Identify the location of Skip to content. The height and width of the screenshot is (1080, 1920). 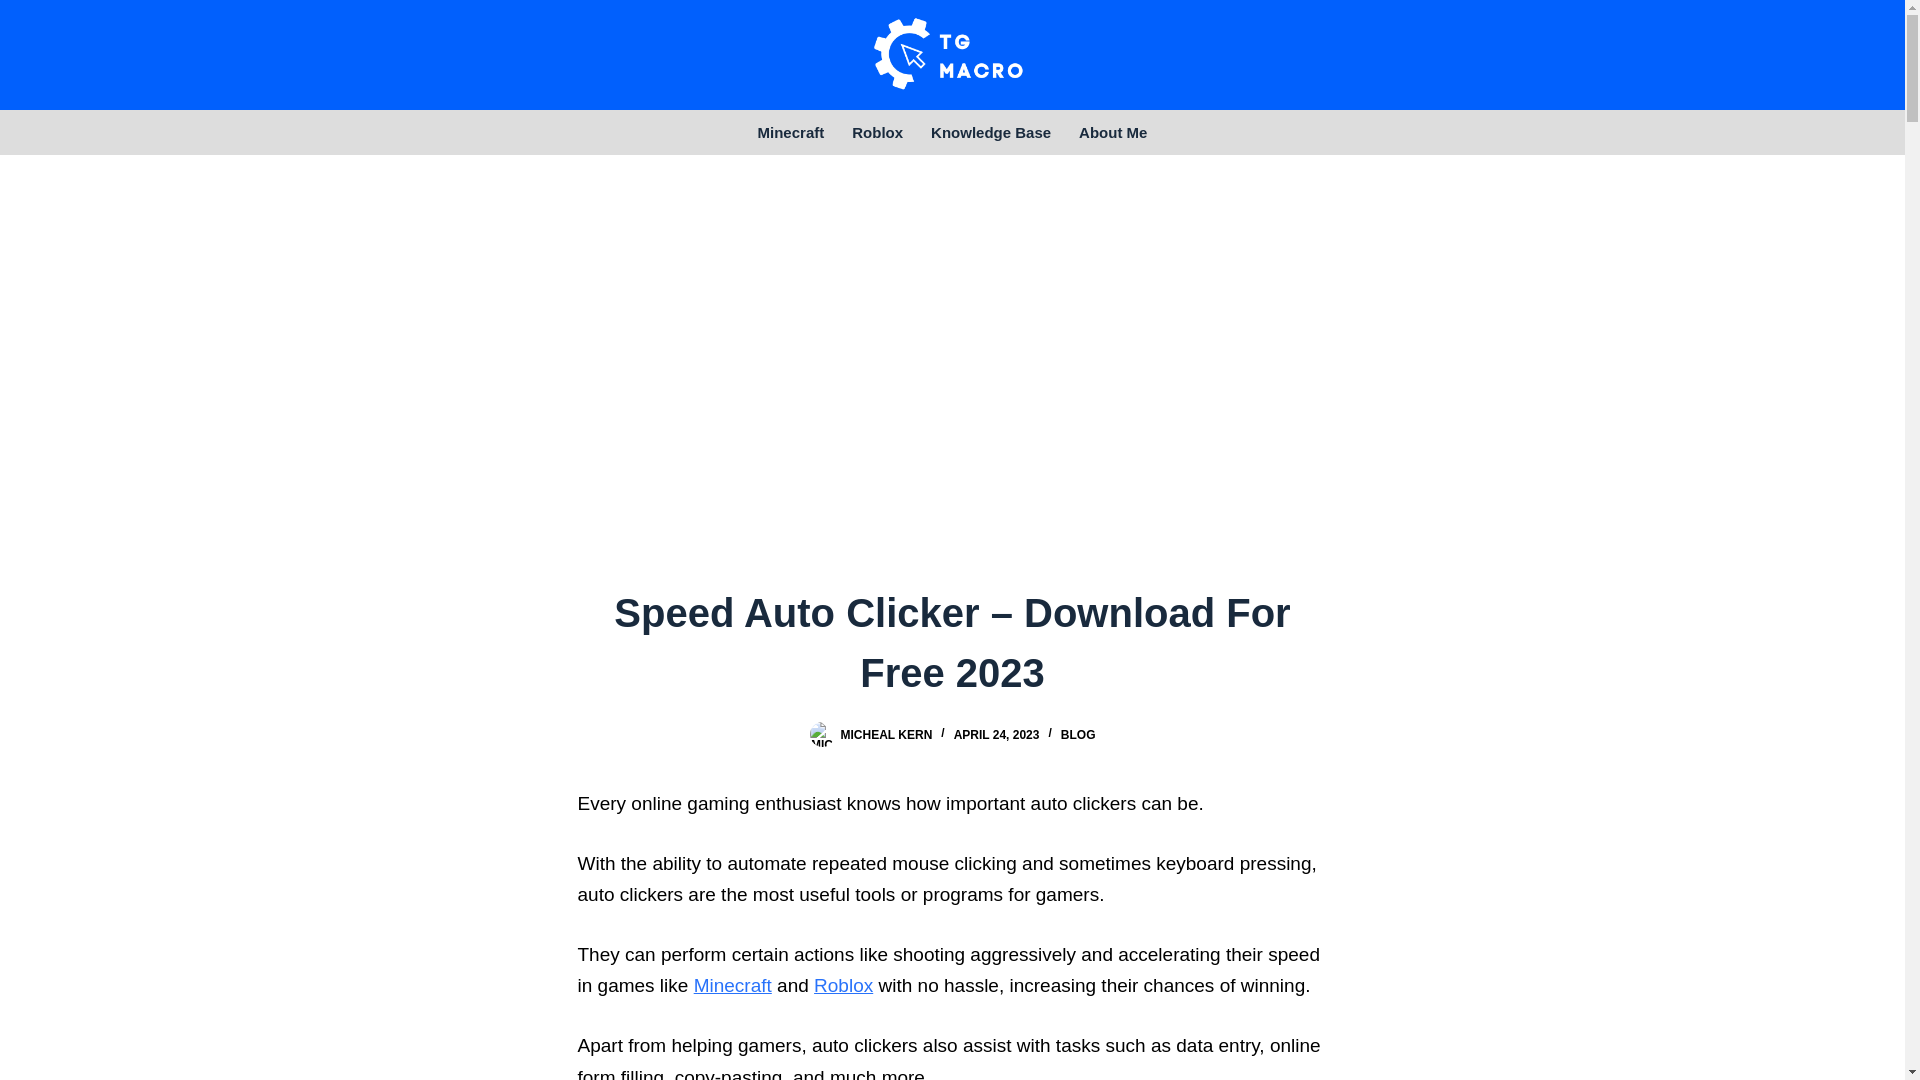
(20, 10).